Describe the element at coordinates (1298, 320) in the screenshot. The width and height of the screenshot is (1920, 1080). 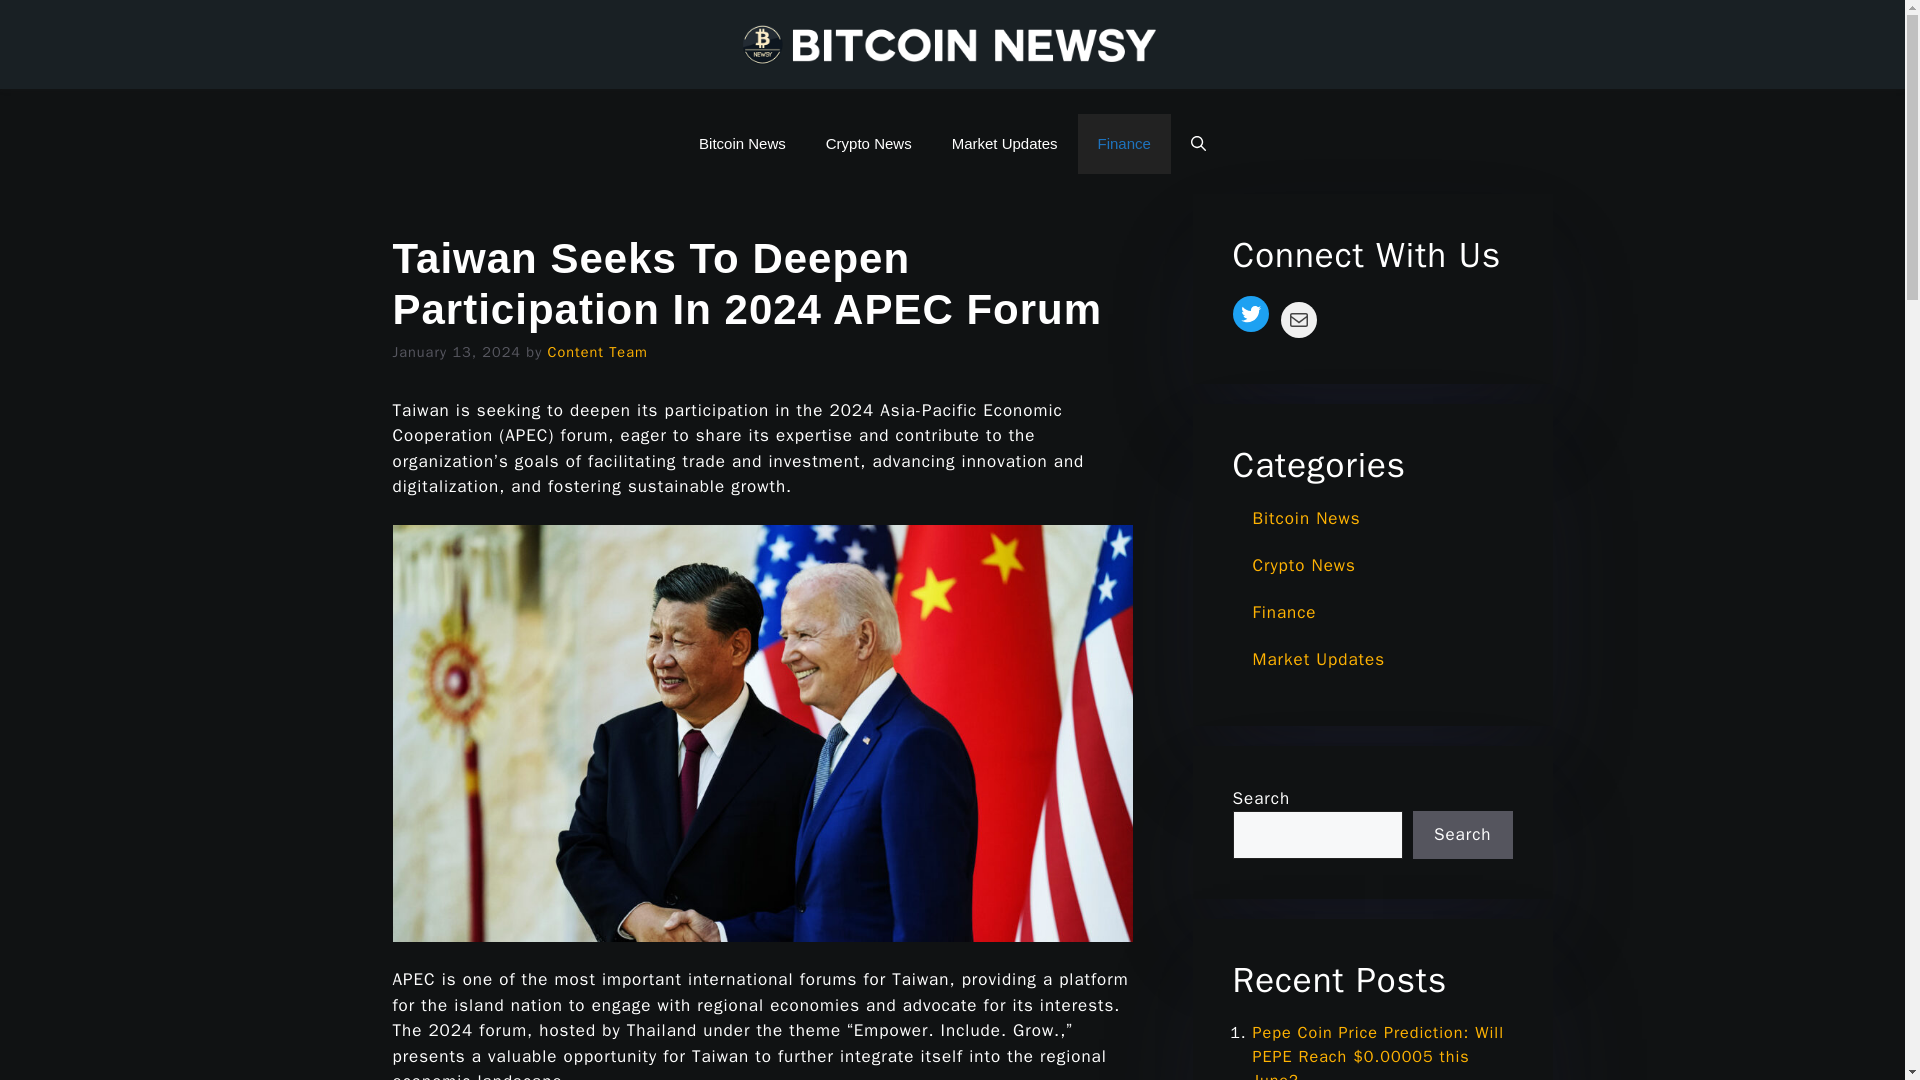
I see `Mail` at that location.